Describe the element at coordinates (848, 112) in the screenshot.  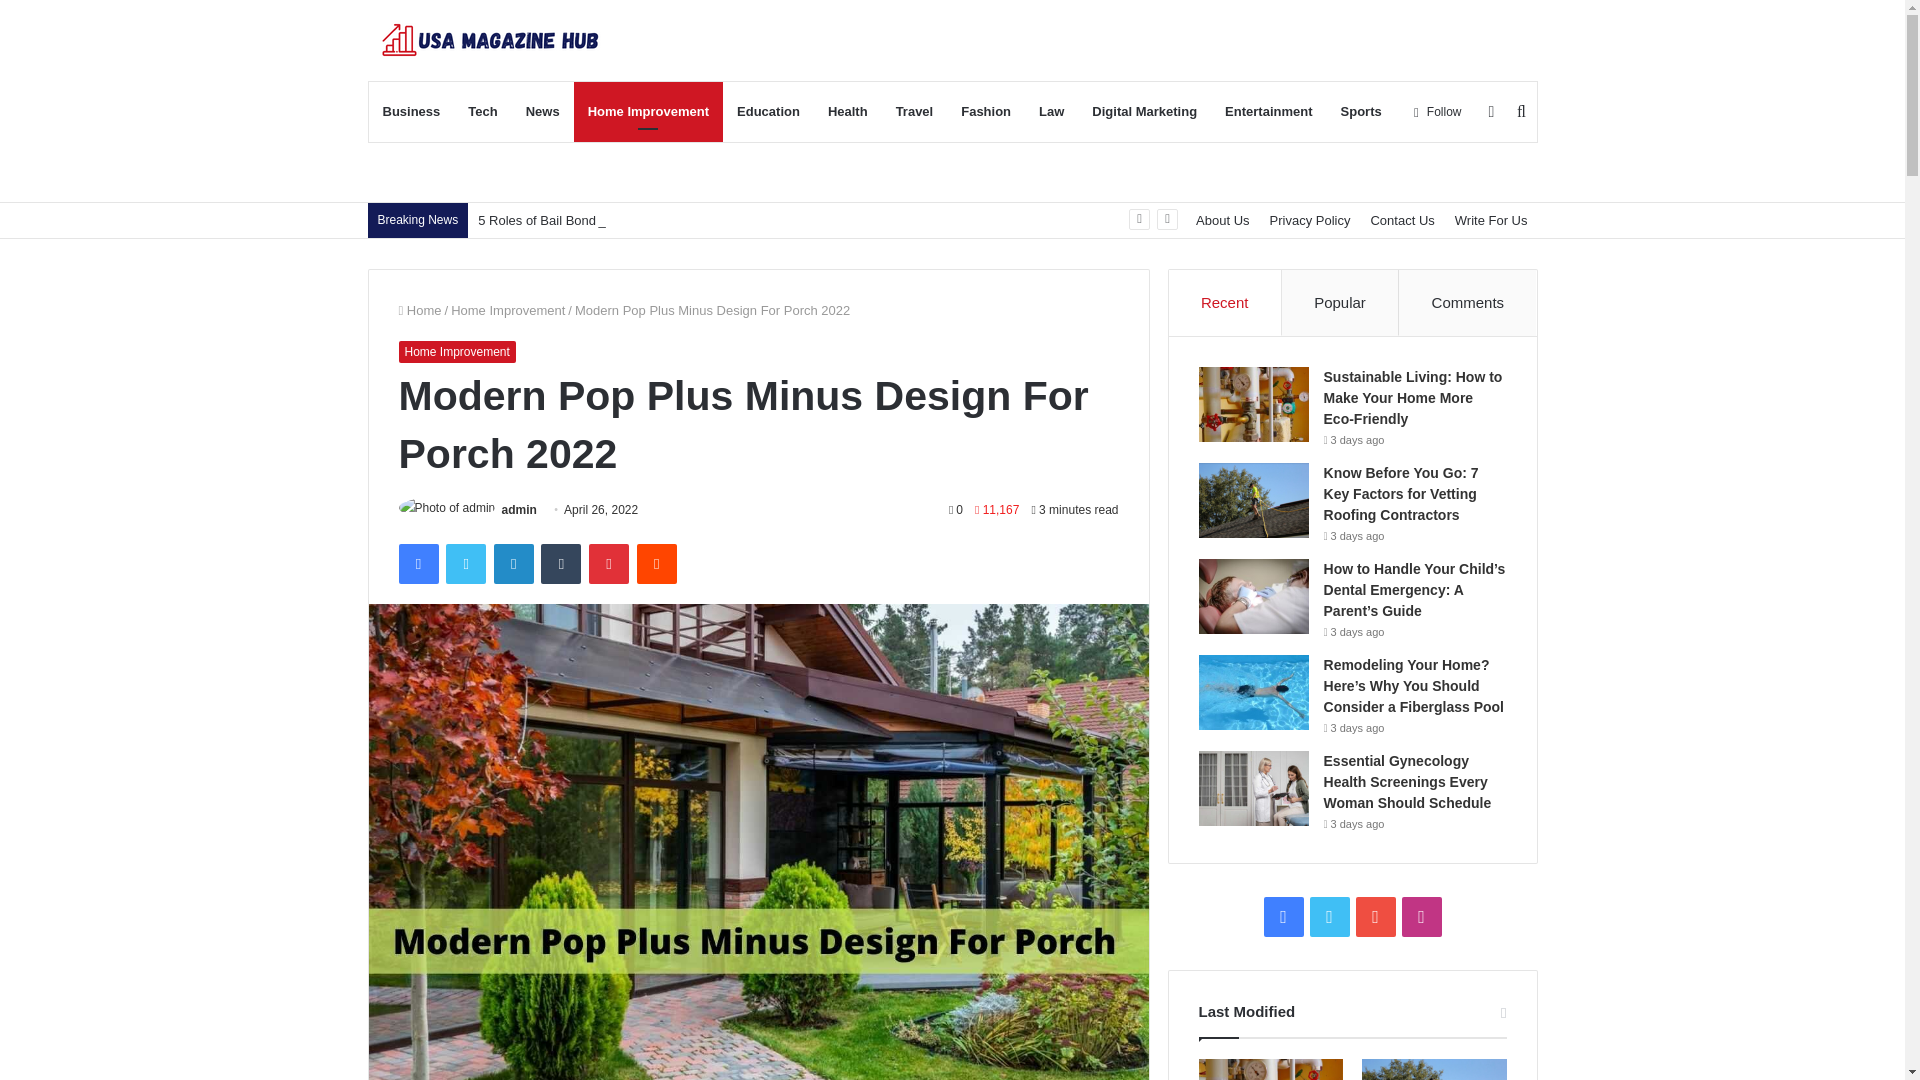
I see `Health` at that location.